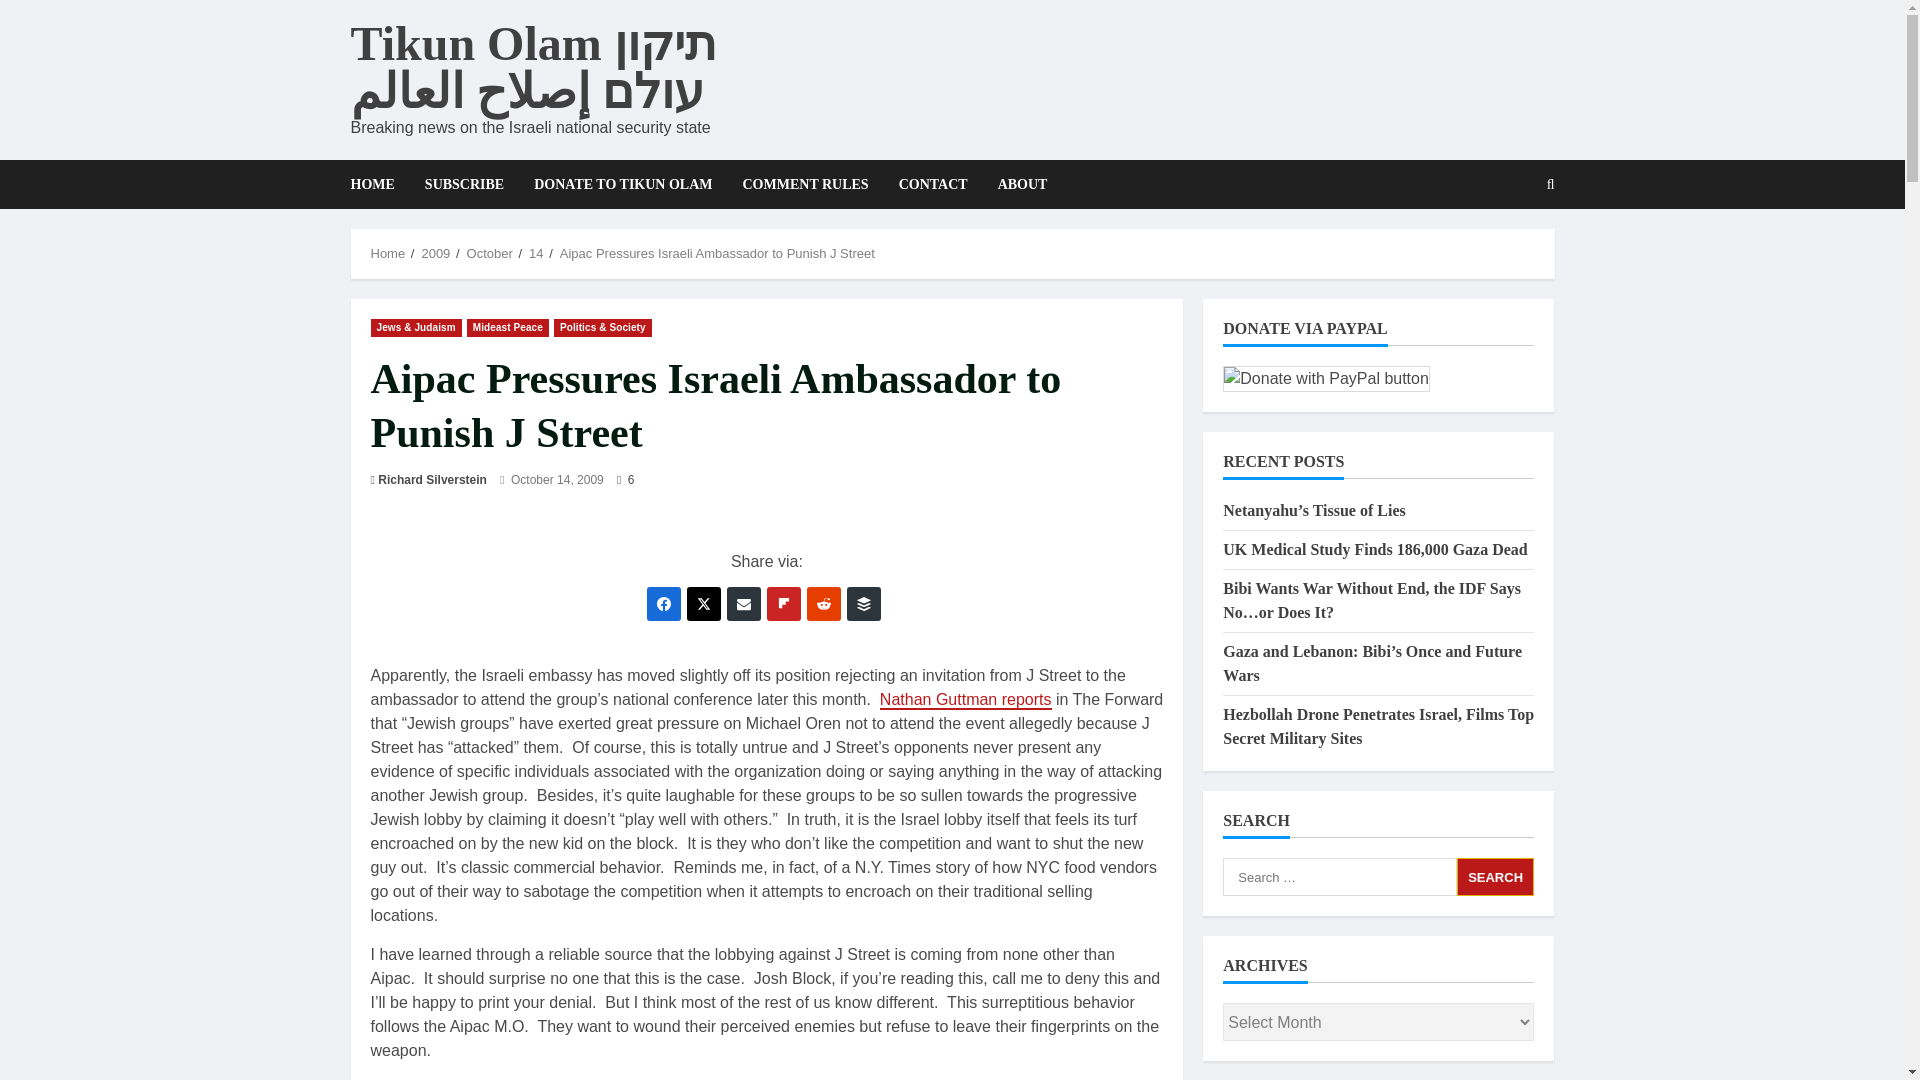 This screenshot has width=1920, height=1080. What do you see at coordinates (508, 326) in the screenshot?
I see `Mideast Peace` at bounding box center [508, 326].